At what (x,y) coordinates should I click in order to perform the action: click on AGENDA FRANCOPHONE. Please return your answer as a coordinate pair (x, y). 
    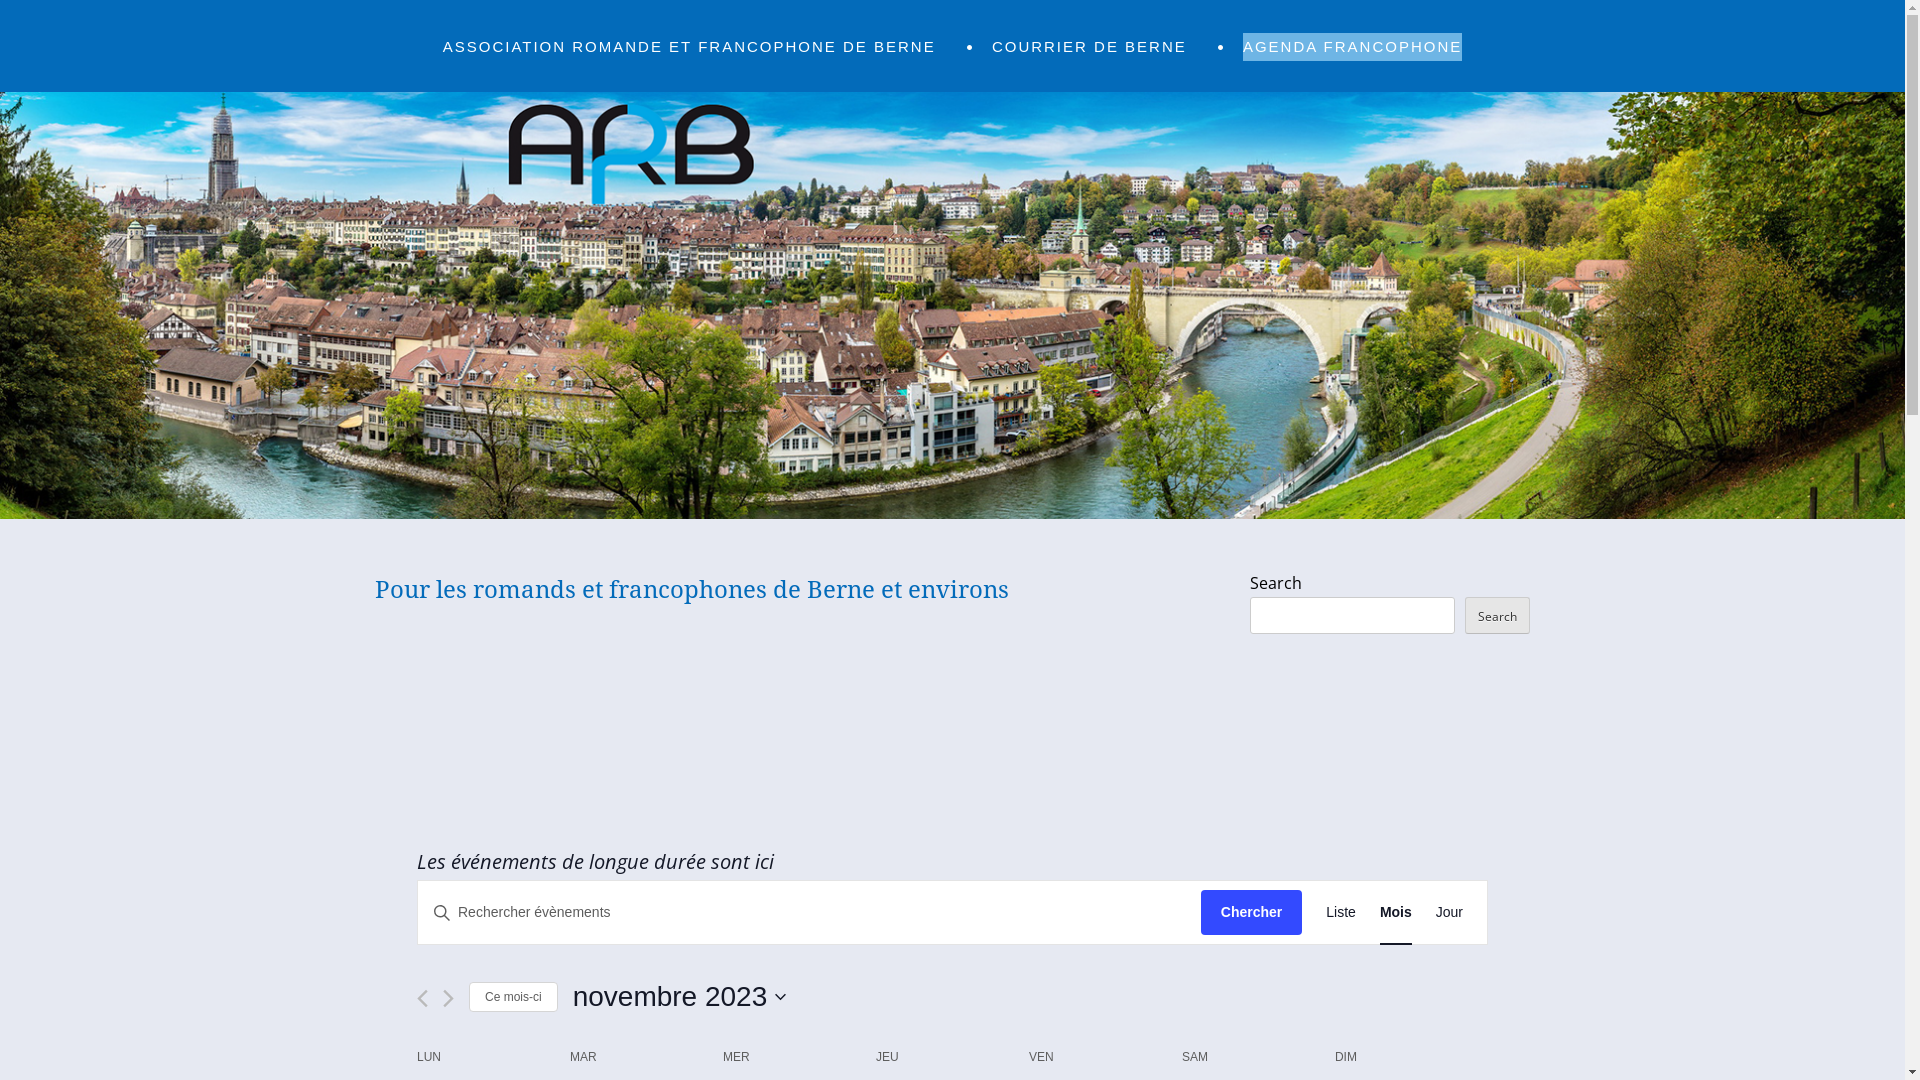
    Looking at the image, I should click on (1352, 47).